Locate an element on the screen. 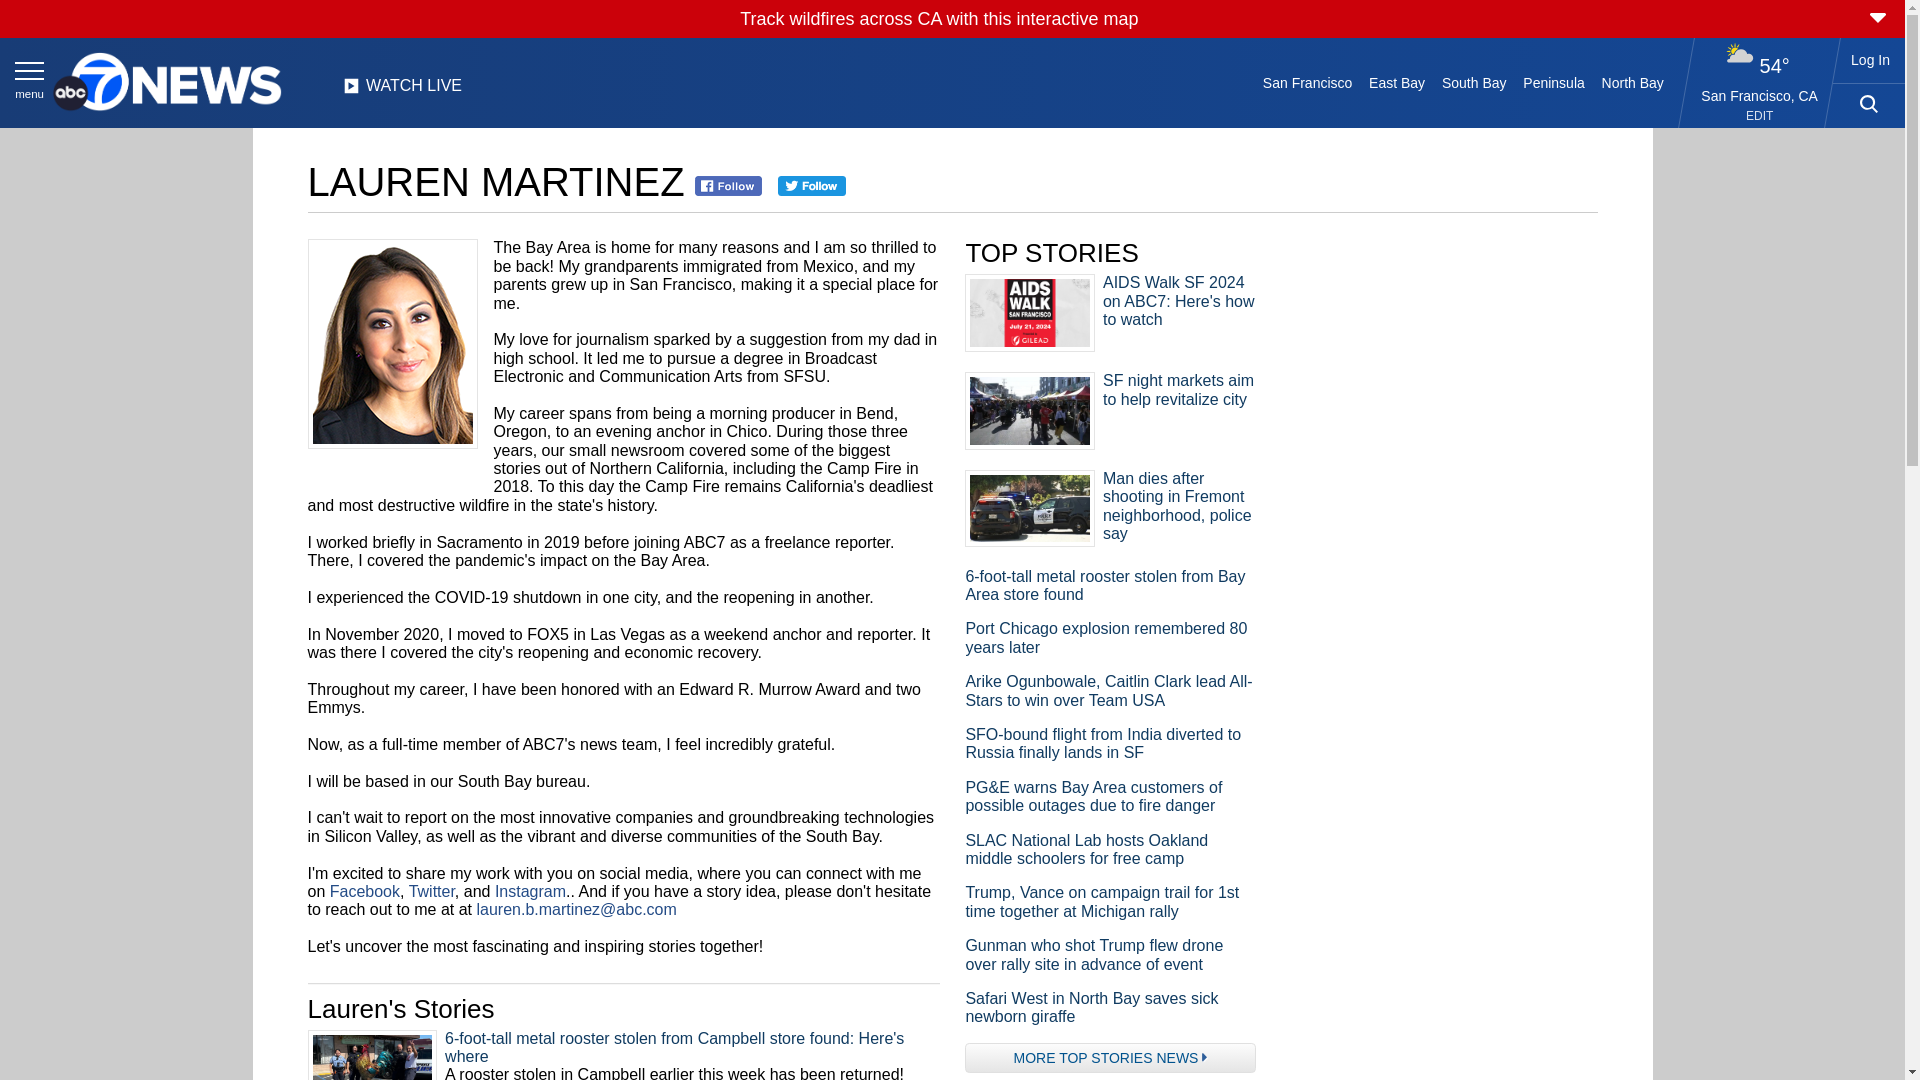  East Bay is located at coordinates (1398, 82).